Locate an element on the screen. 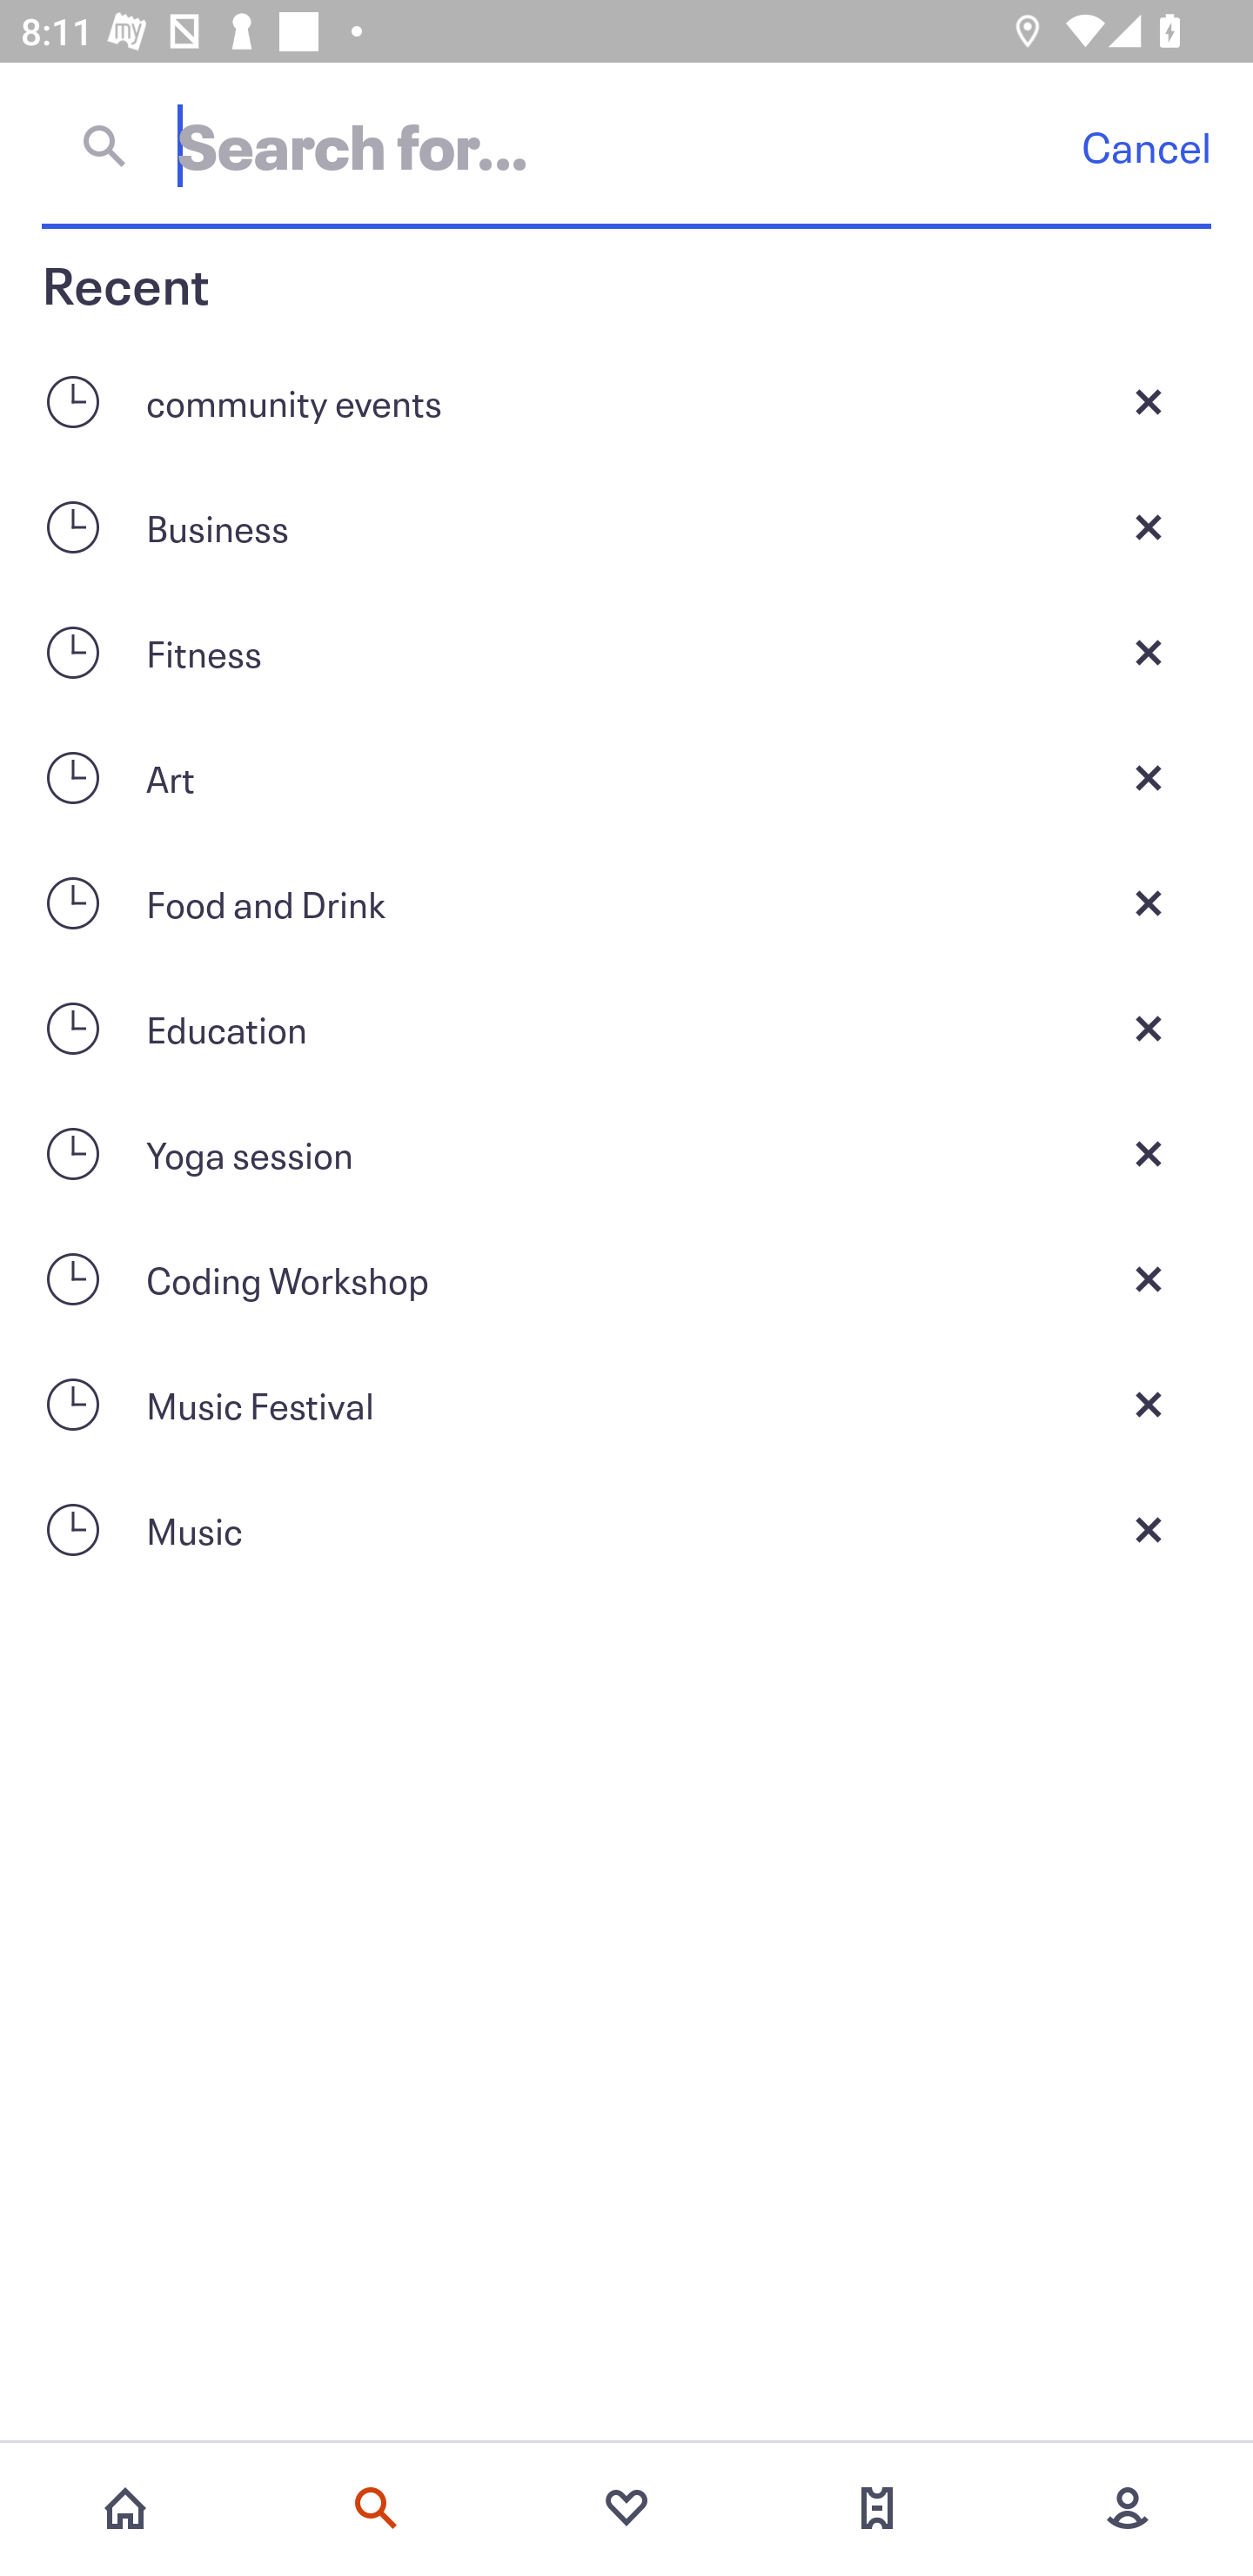 This screenshot has width=1253, height=2576. More is located at coordinates (1128, 2508).